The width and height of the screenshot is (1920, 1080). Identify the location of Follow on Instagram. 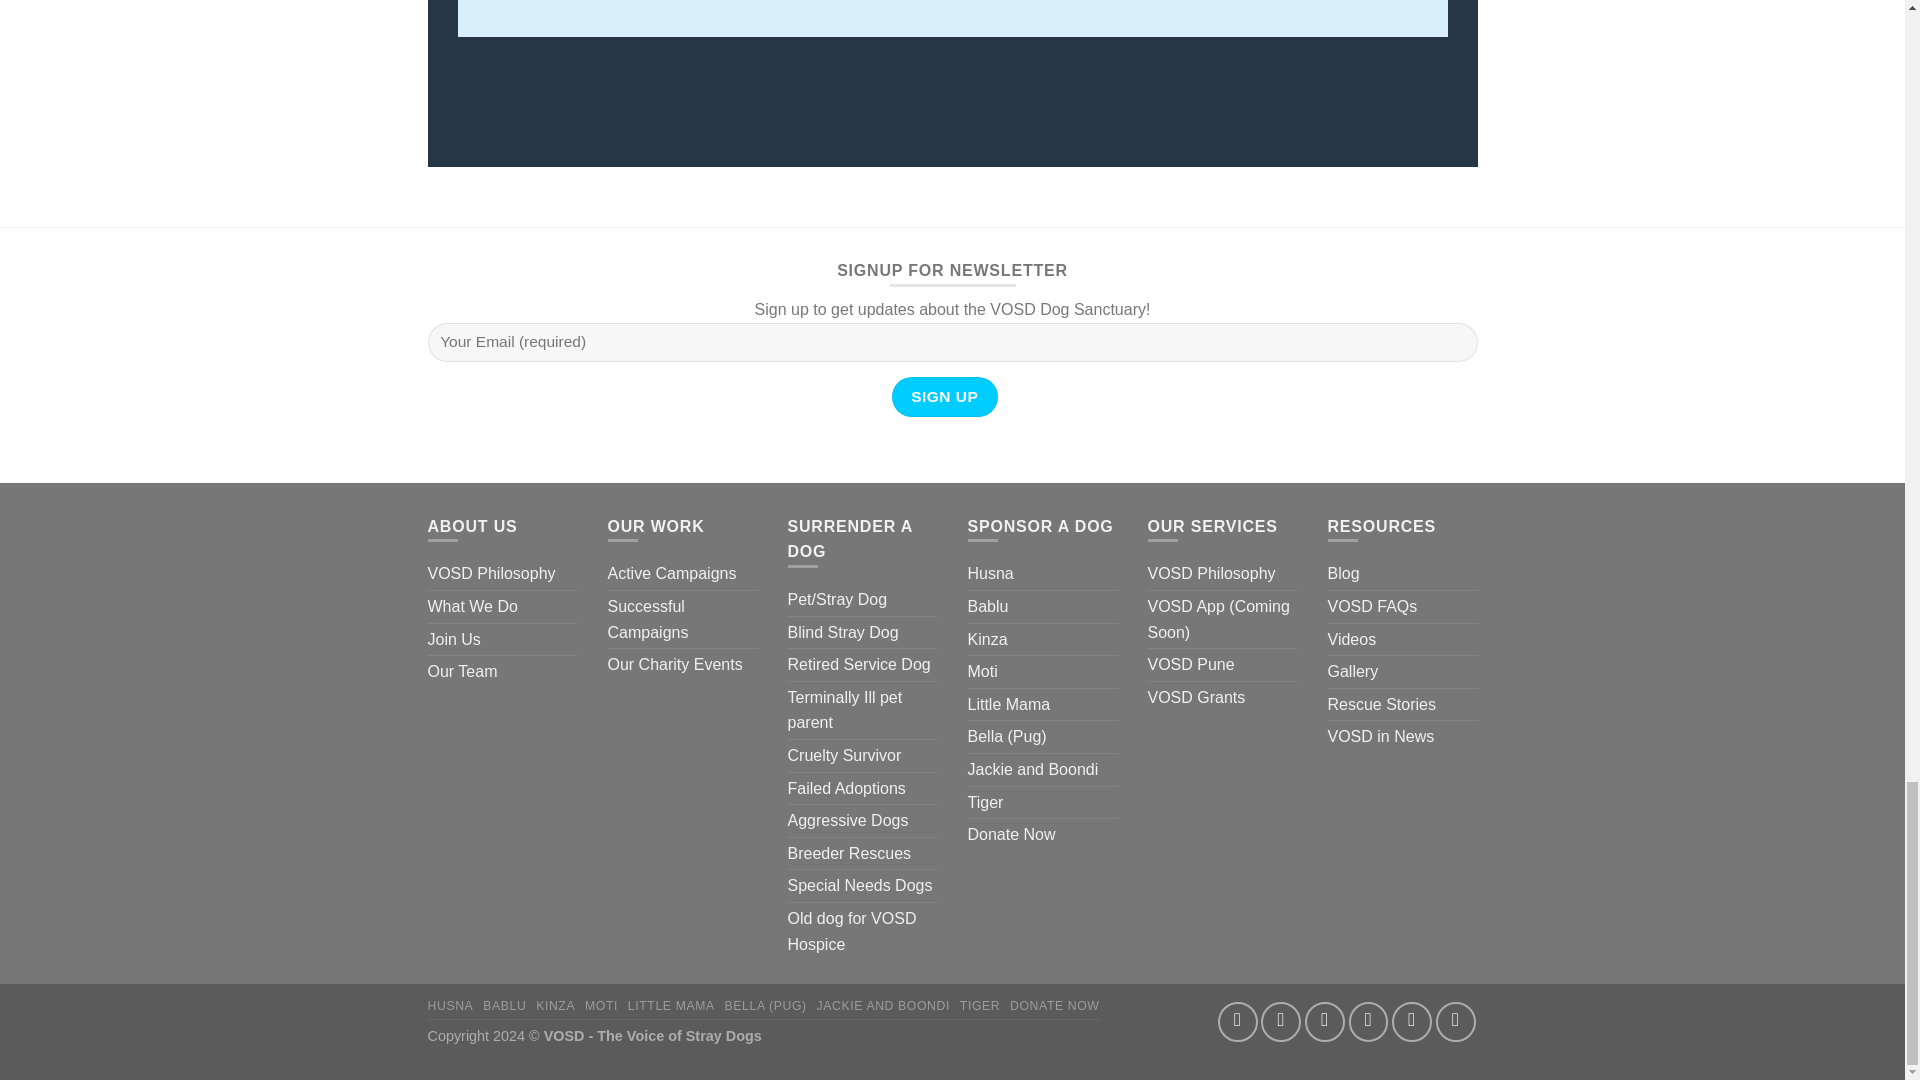
(1281, 1022).